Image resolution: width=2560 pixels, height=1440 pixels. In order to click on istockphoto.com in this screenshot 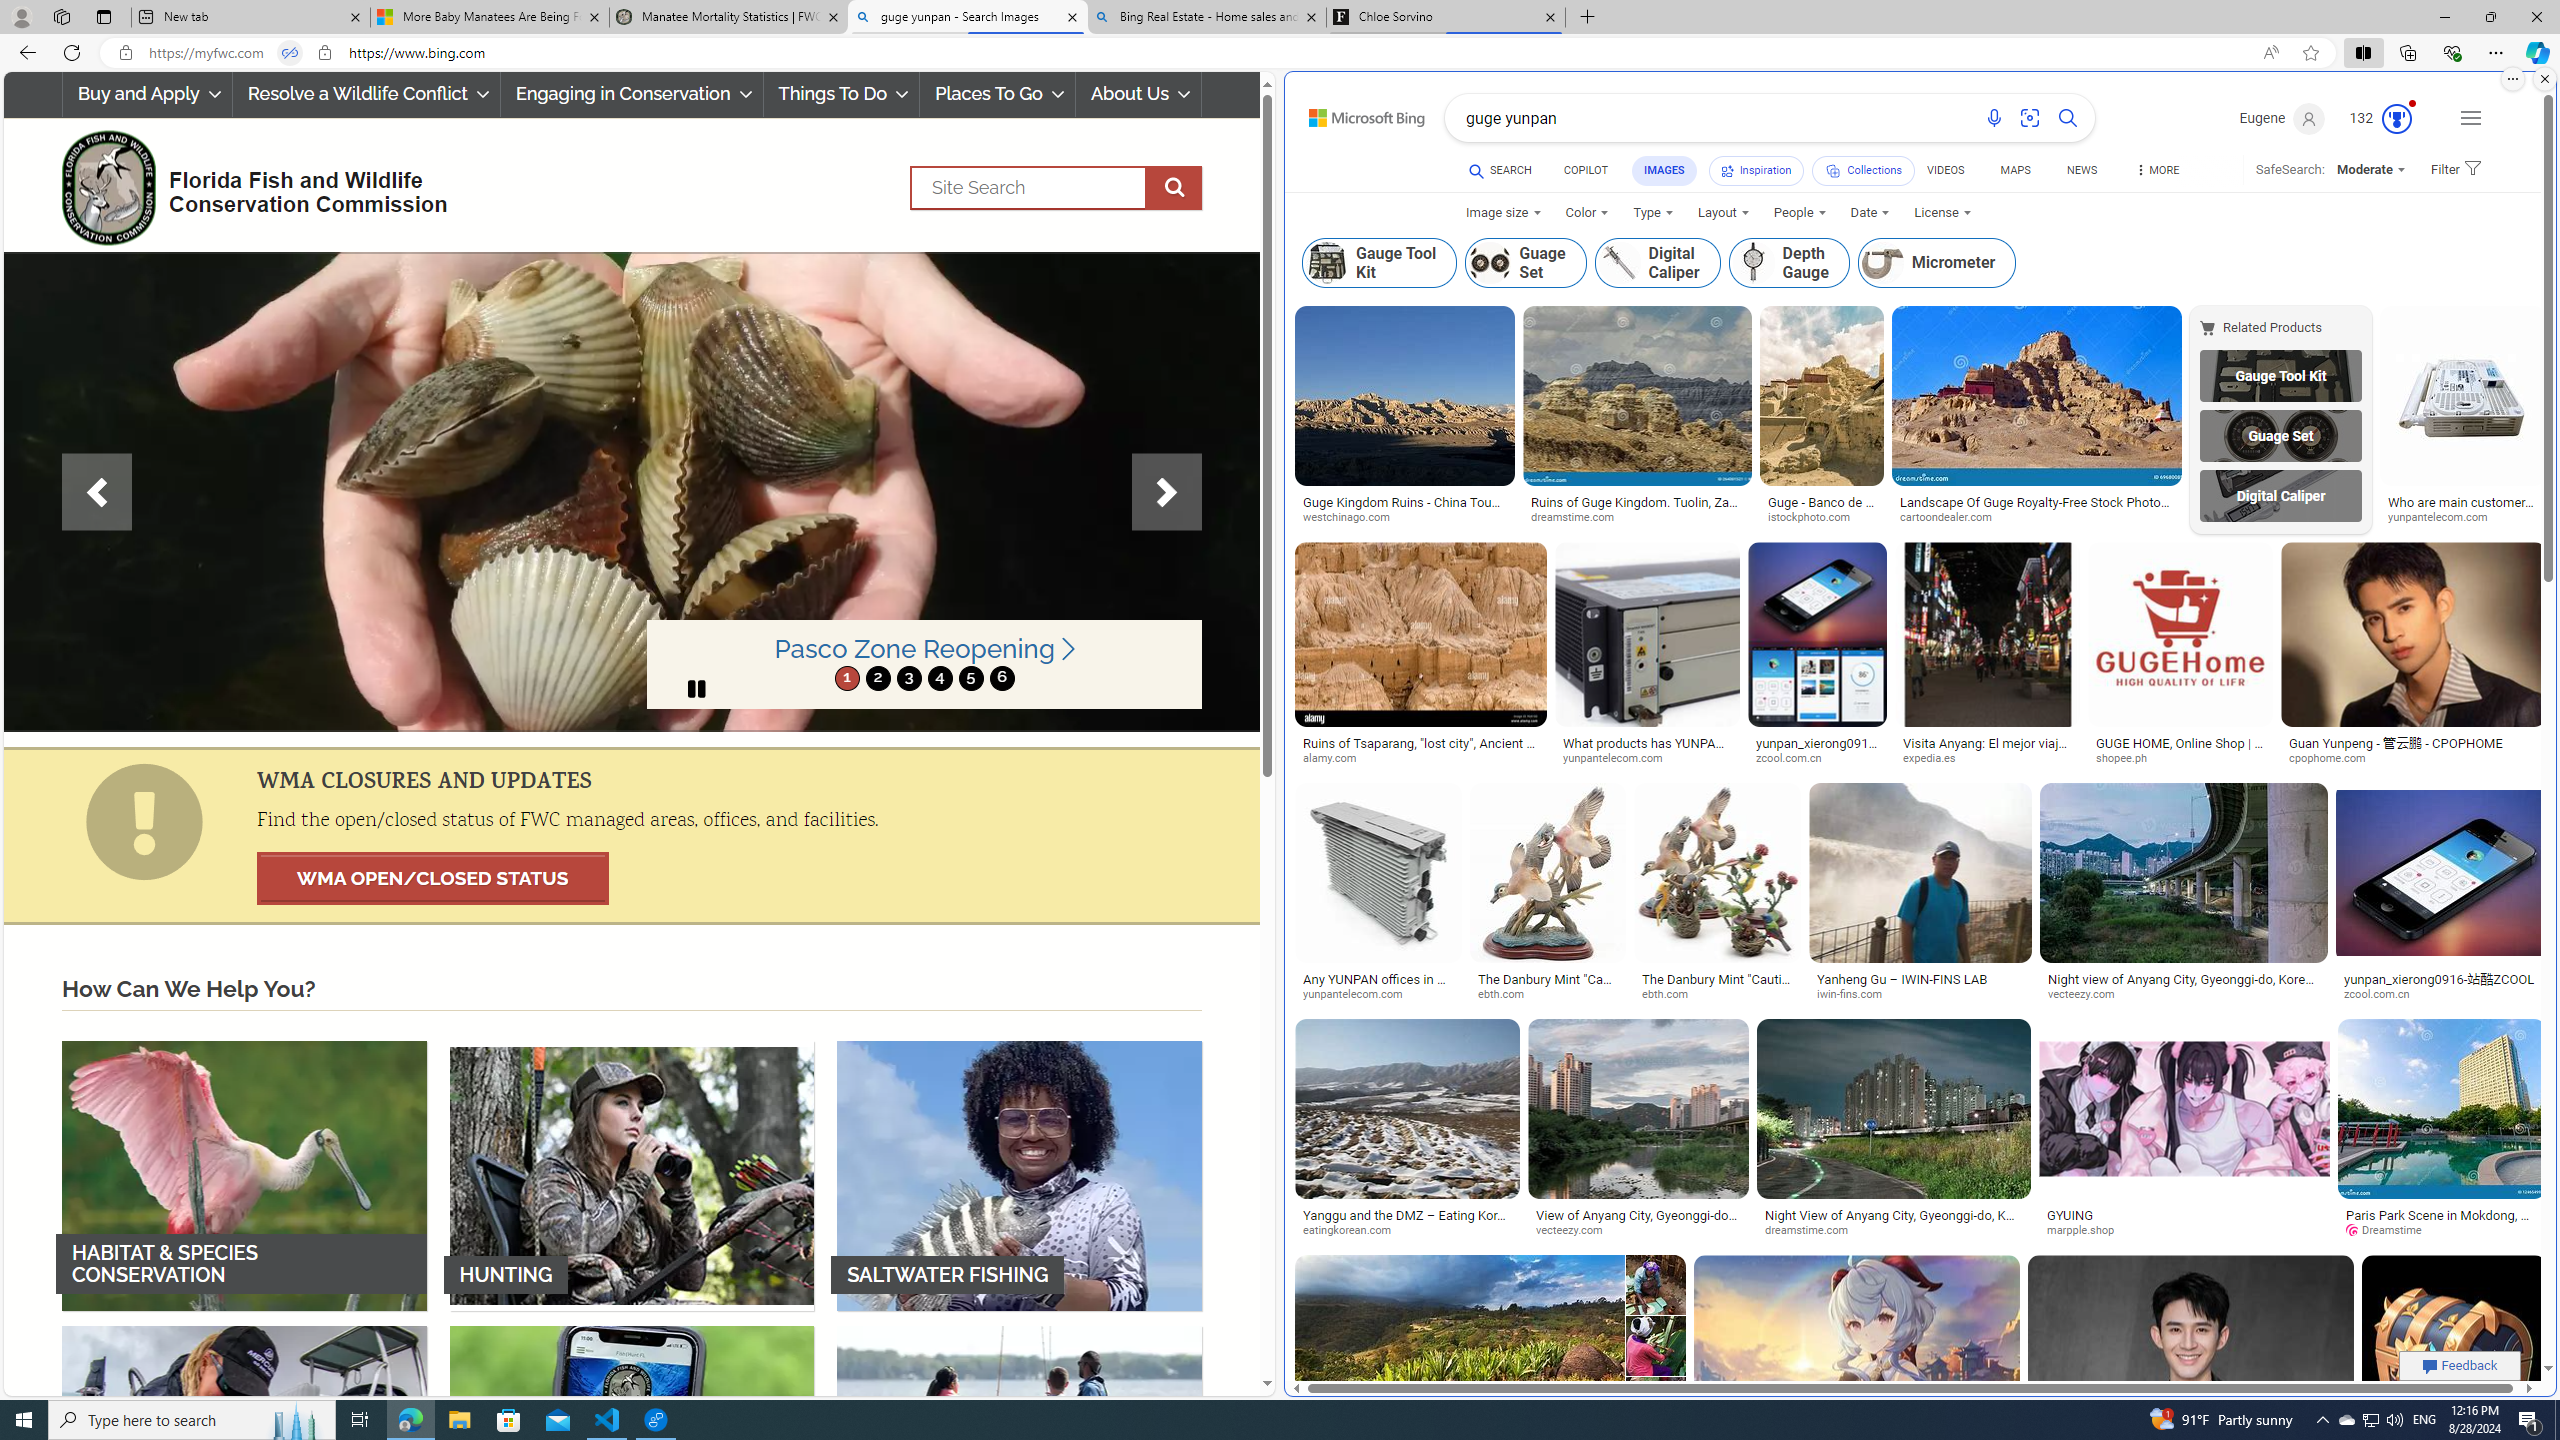, I will do `click(1817, 518)`.